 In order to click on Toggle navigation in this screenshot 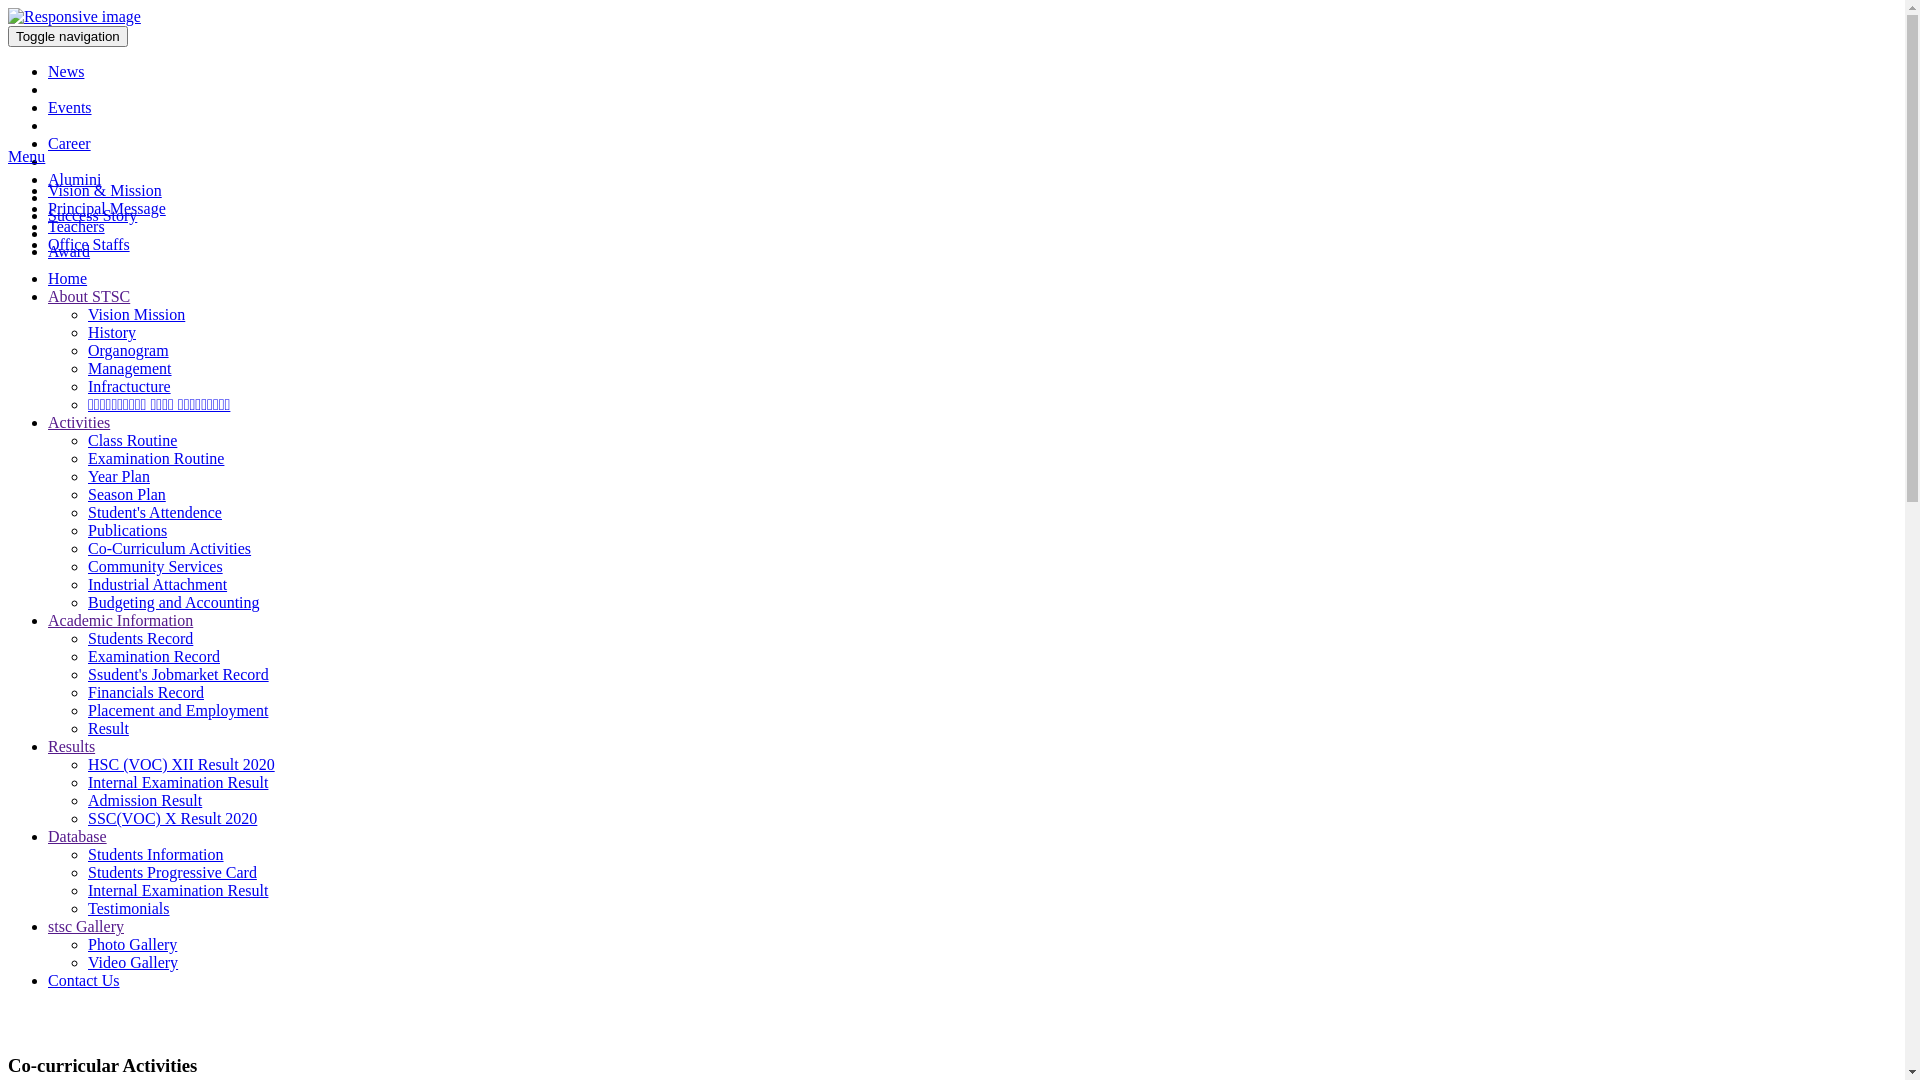, I will do `click(68, 36)`.